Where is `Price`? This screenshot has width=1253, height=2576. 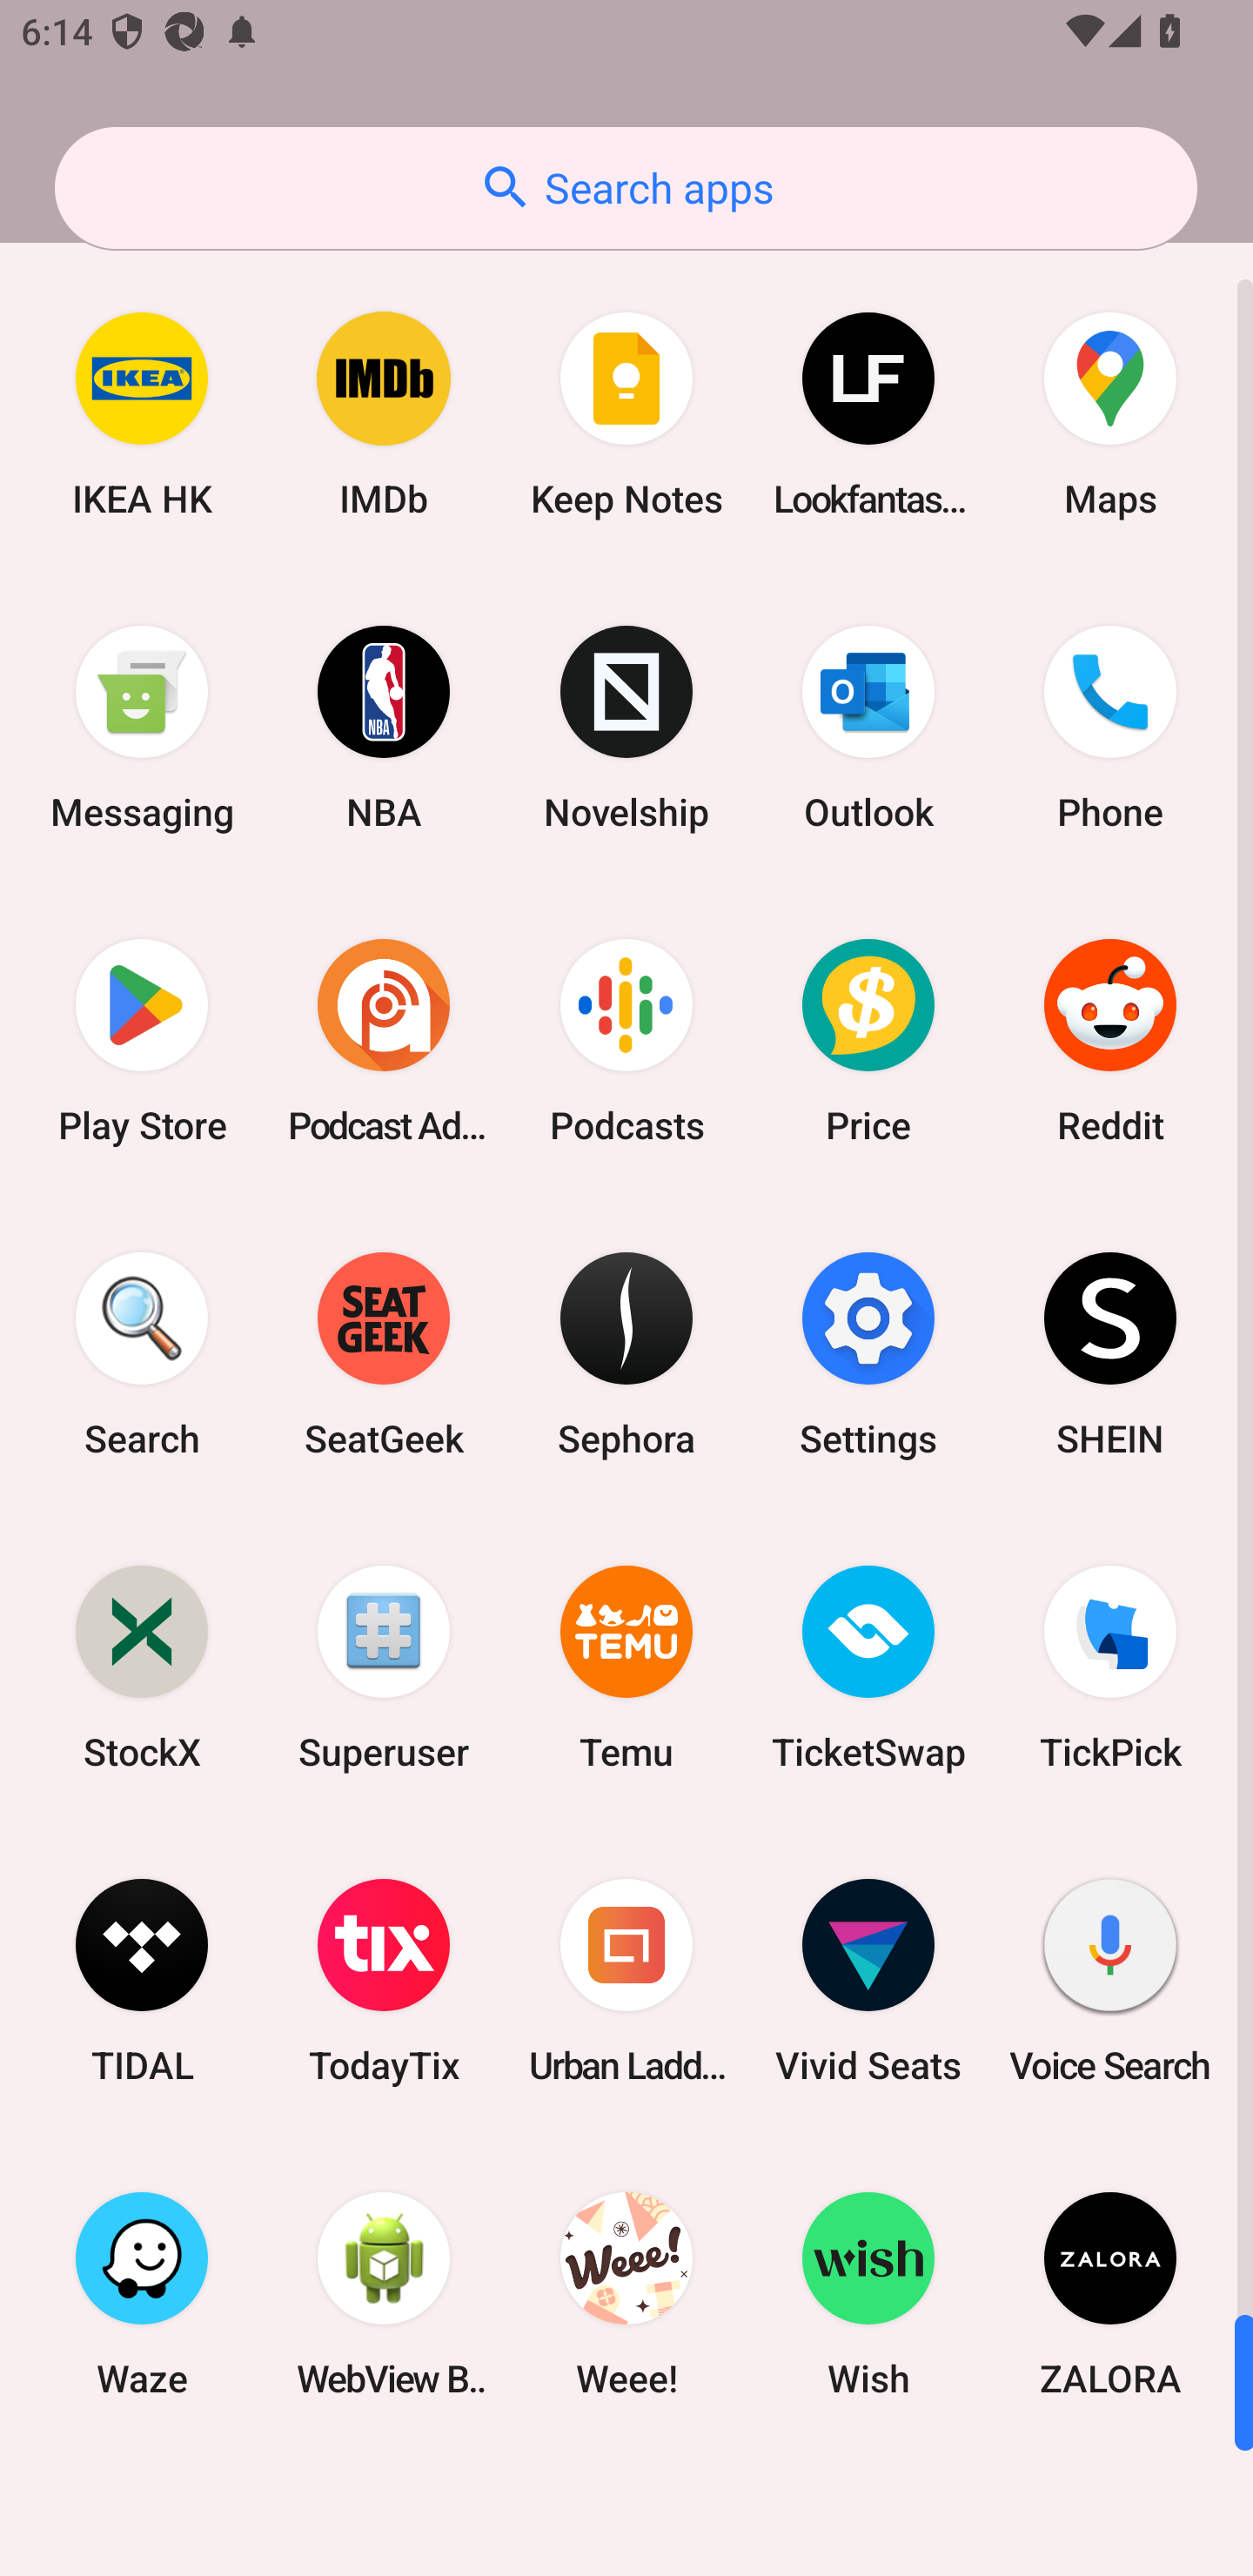 Price is located at coordinates (868, 1041).